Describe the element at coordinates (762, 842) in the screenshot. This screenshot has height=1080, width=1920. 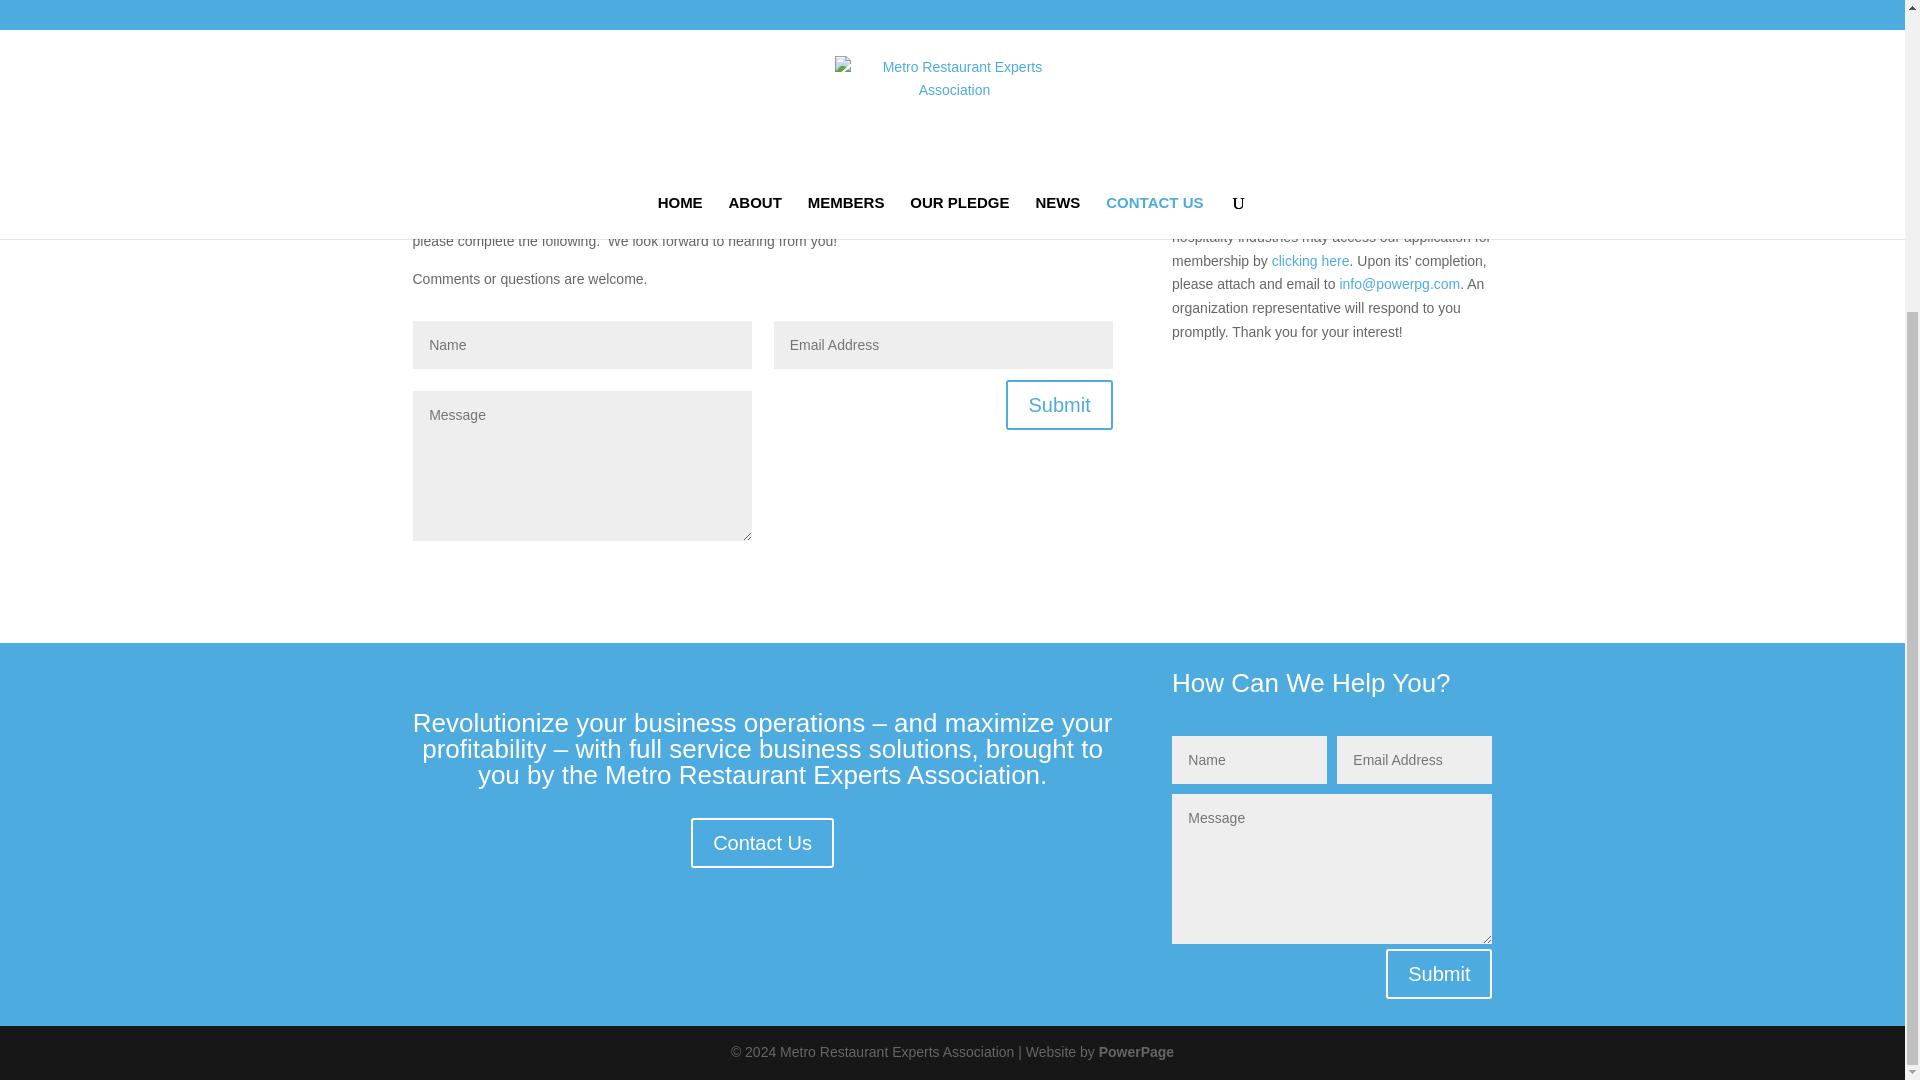
I see `Contact Us` at that location.